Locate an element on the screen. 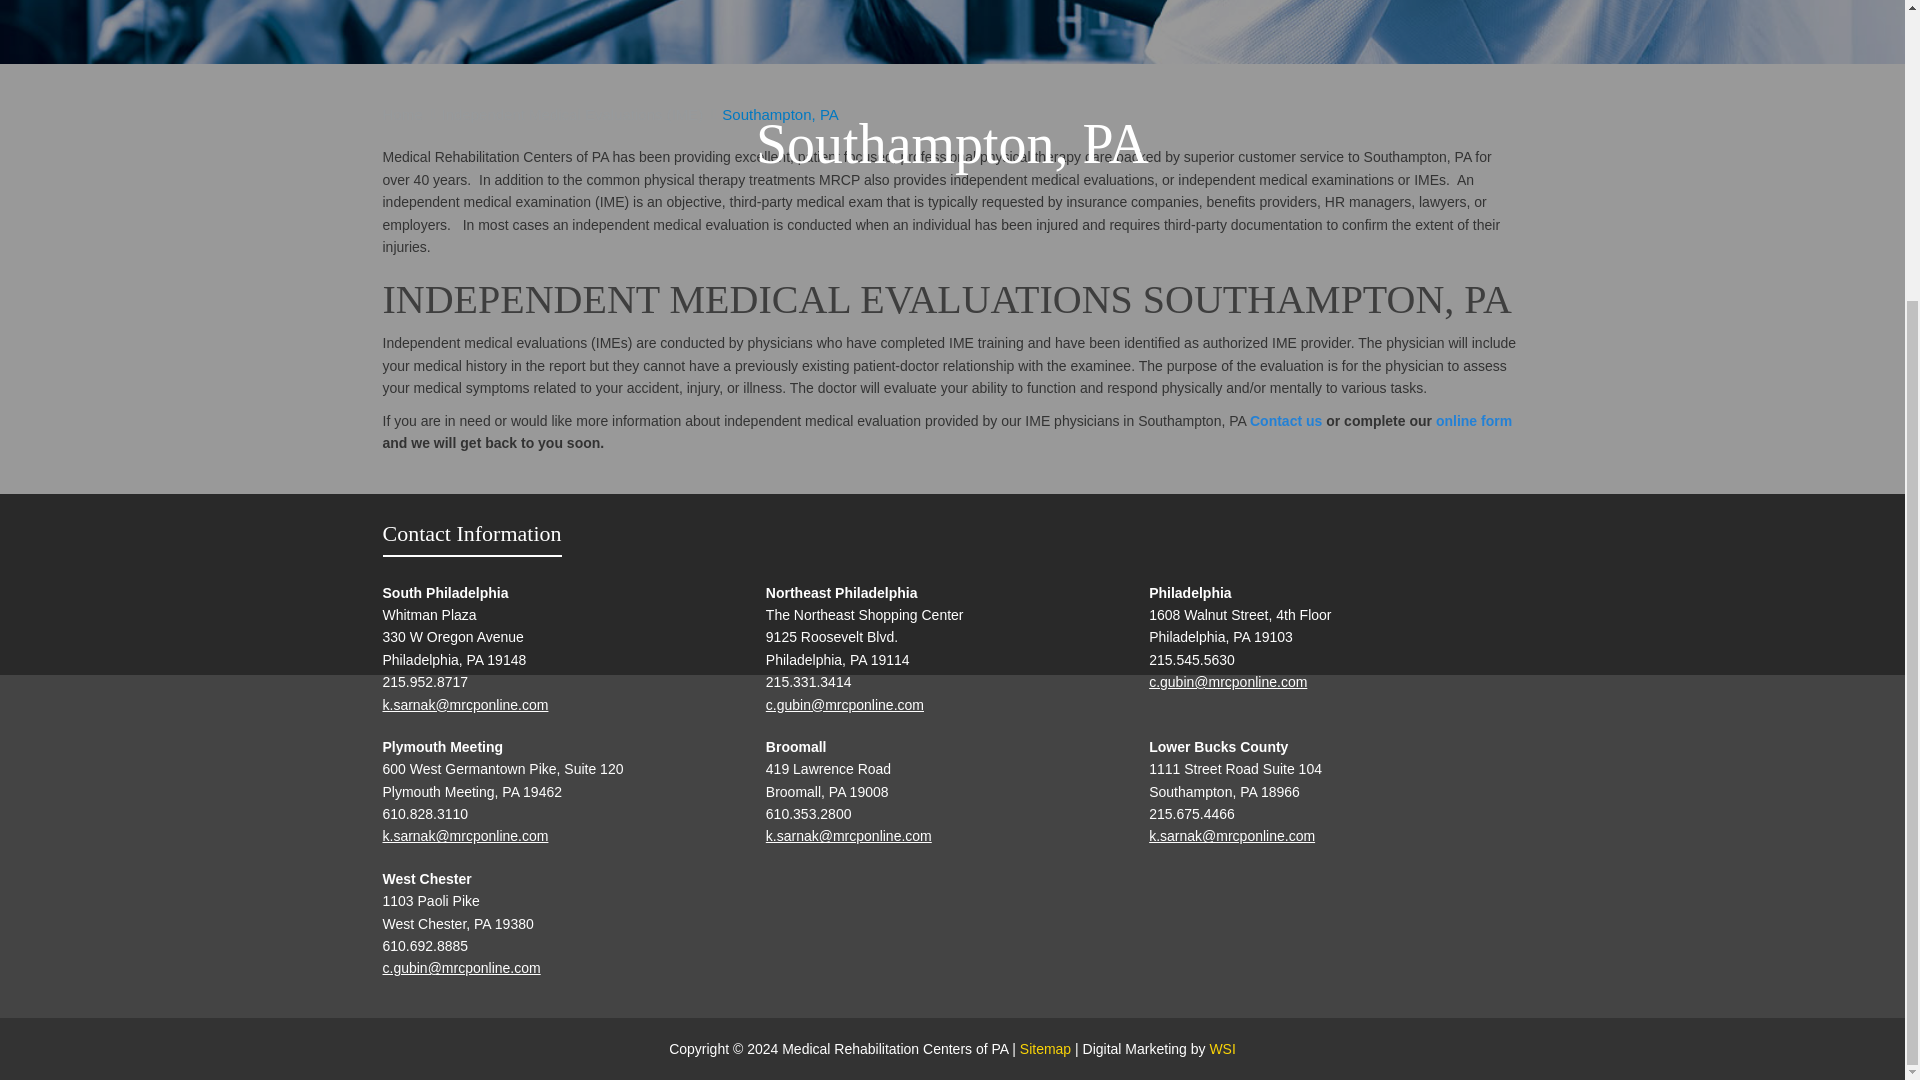 The height and width of the screenshot is (1080, 1920). Contact us is located at coordinates (1286, 420).